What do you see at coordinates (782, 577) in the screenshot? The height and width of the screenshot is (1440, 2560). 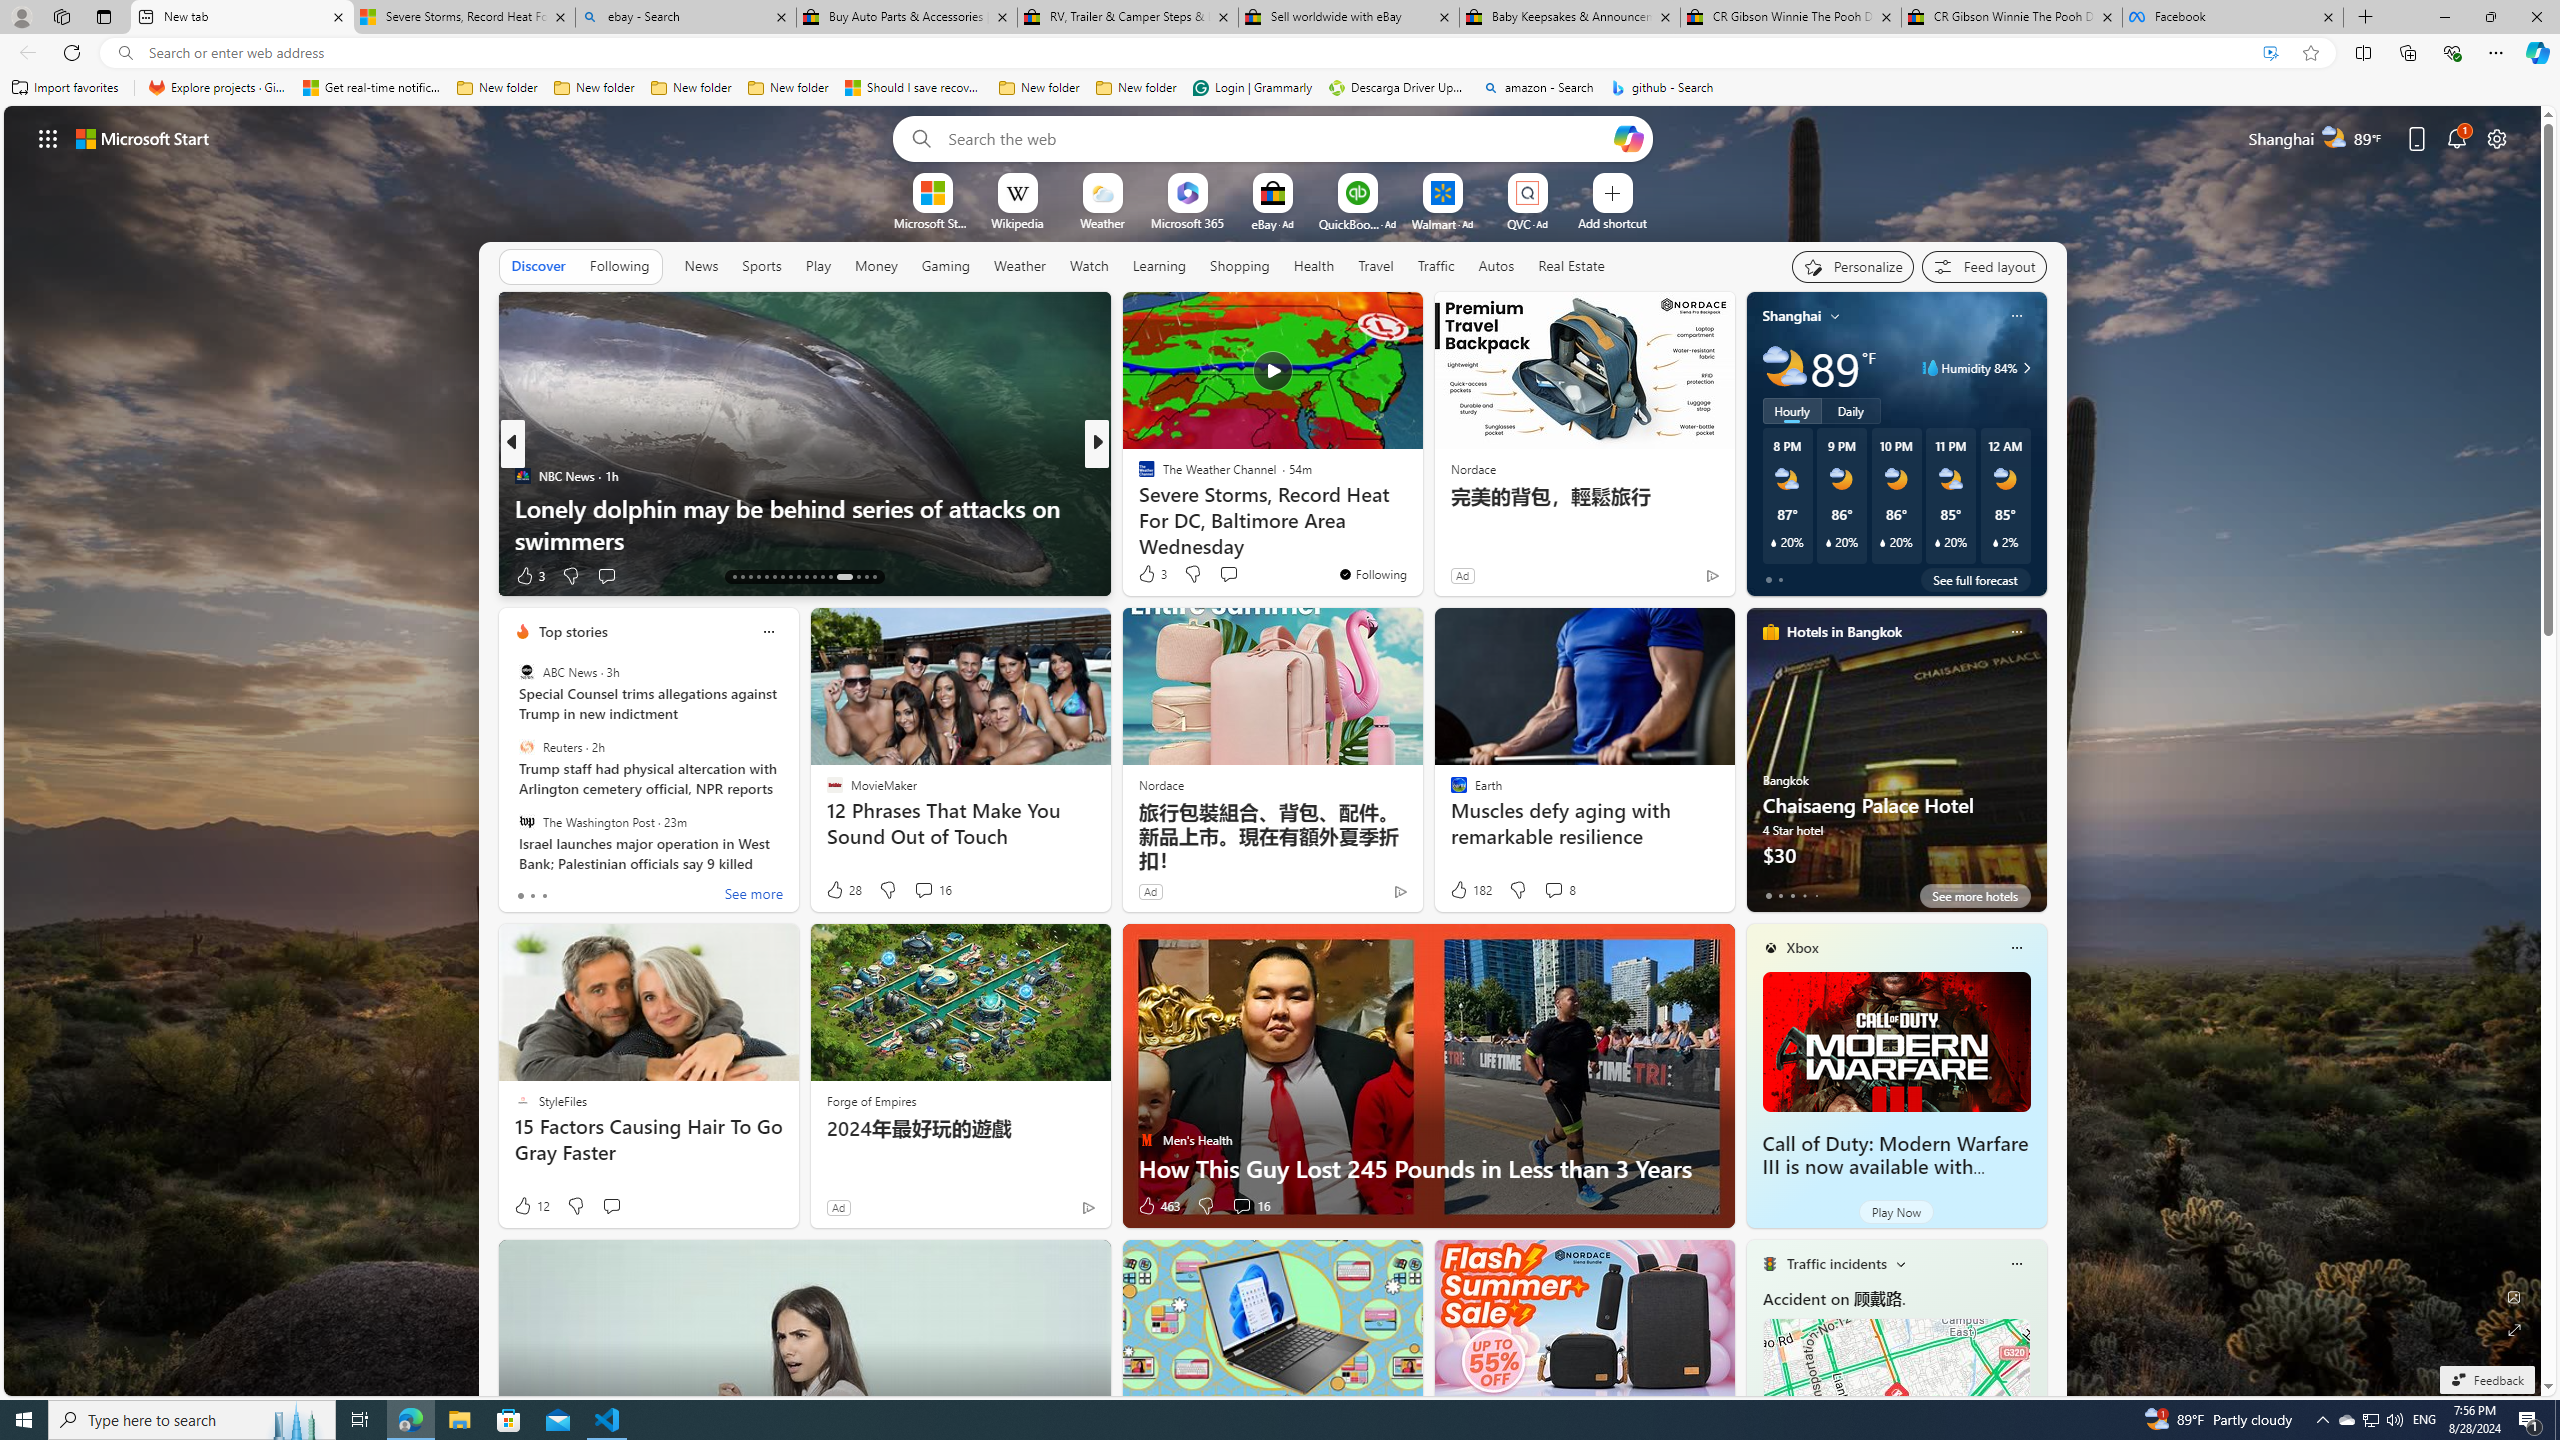 I see `AutomationID: tab-19` at bounding box center [782, 577].